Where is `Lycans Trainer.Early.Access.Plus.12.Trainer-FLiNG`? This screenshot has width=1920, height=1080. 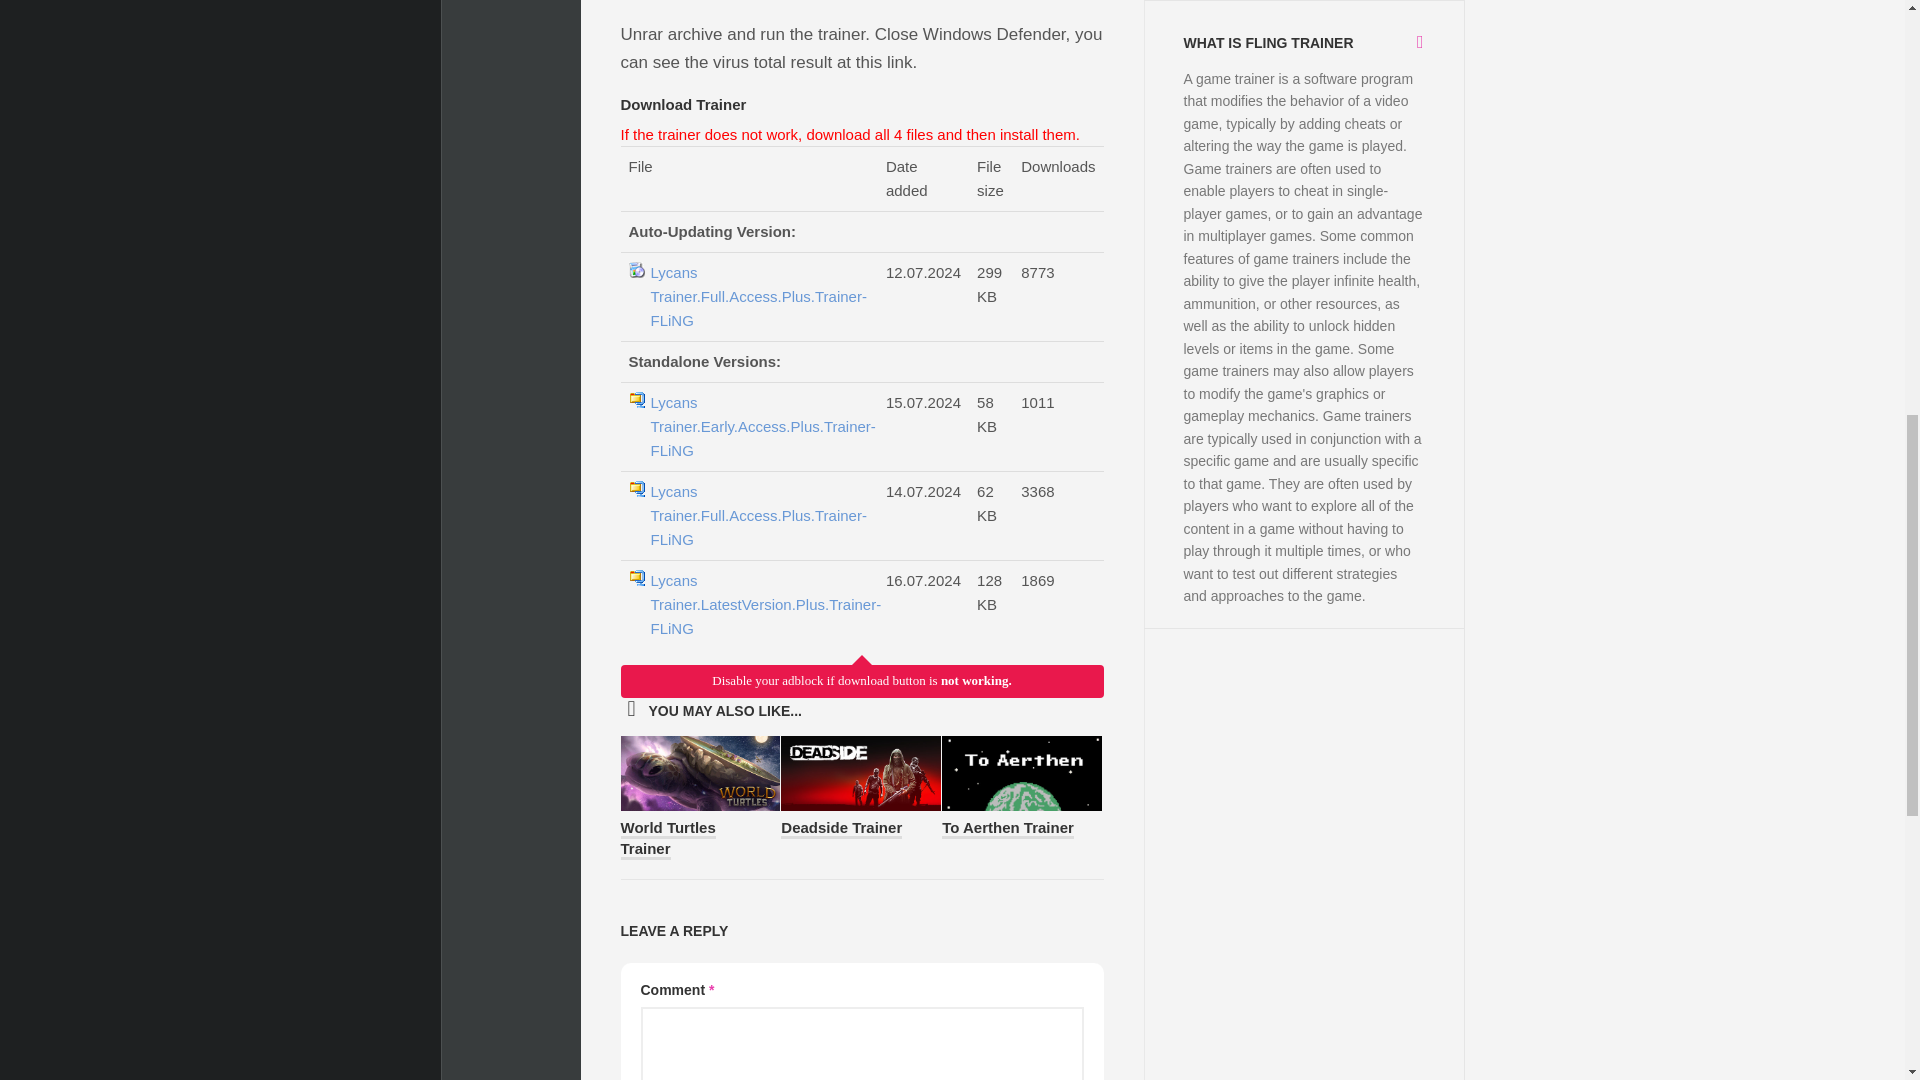
Lycans Trainer.Early.Access.Plus.12.Trainer-FLiNG is located at coordinates (758, 296).